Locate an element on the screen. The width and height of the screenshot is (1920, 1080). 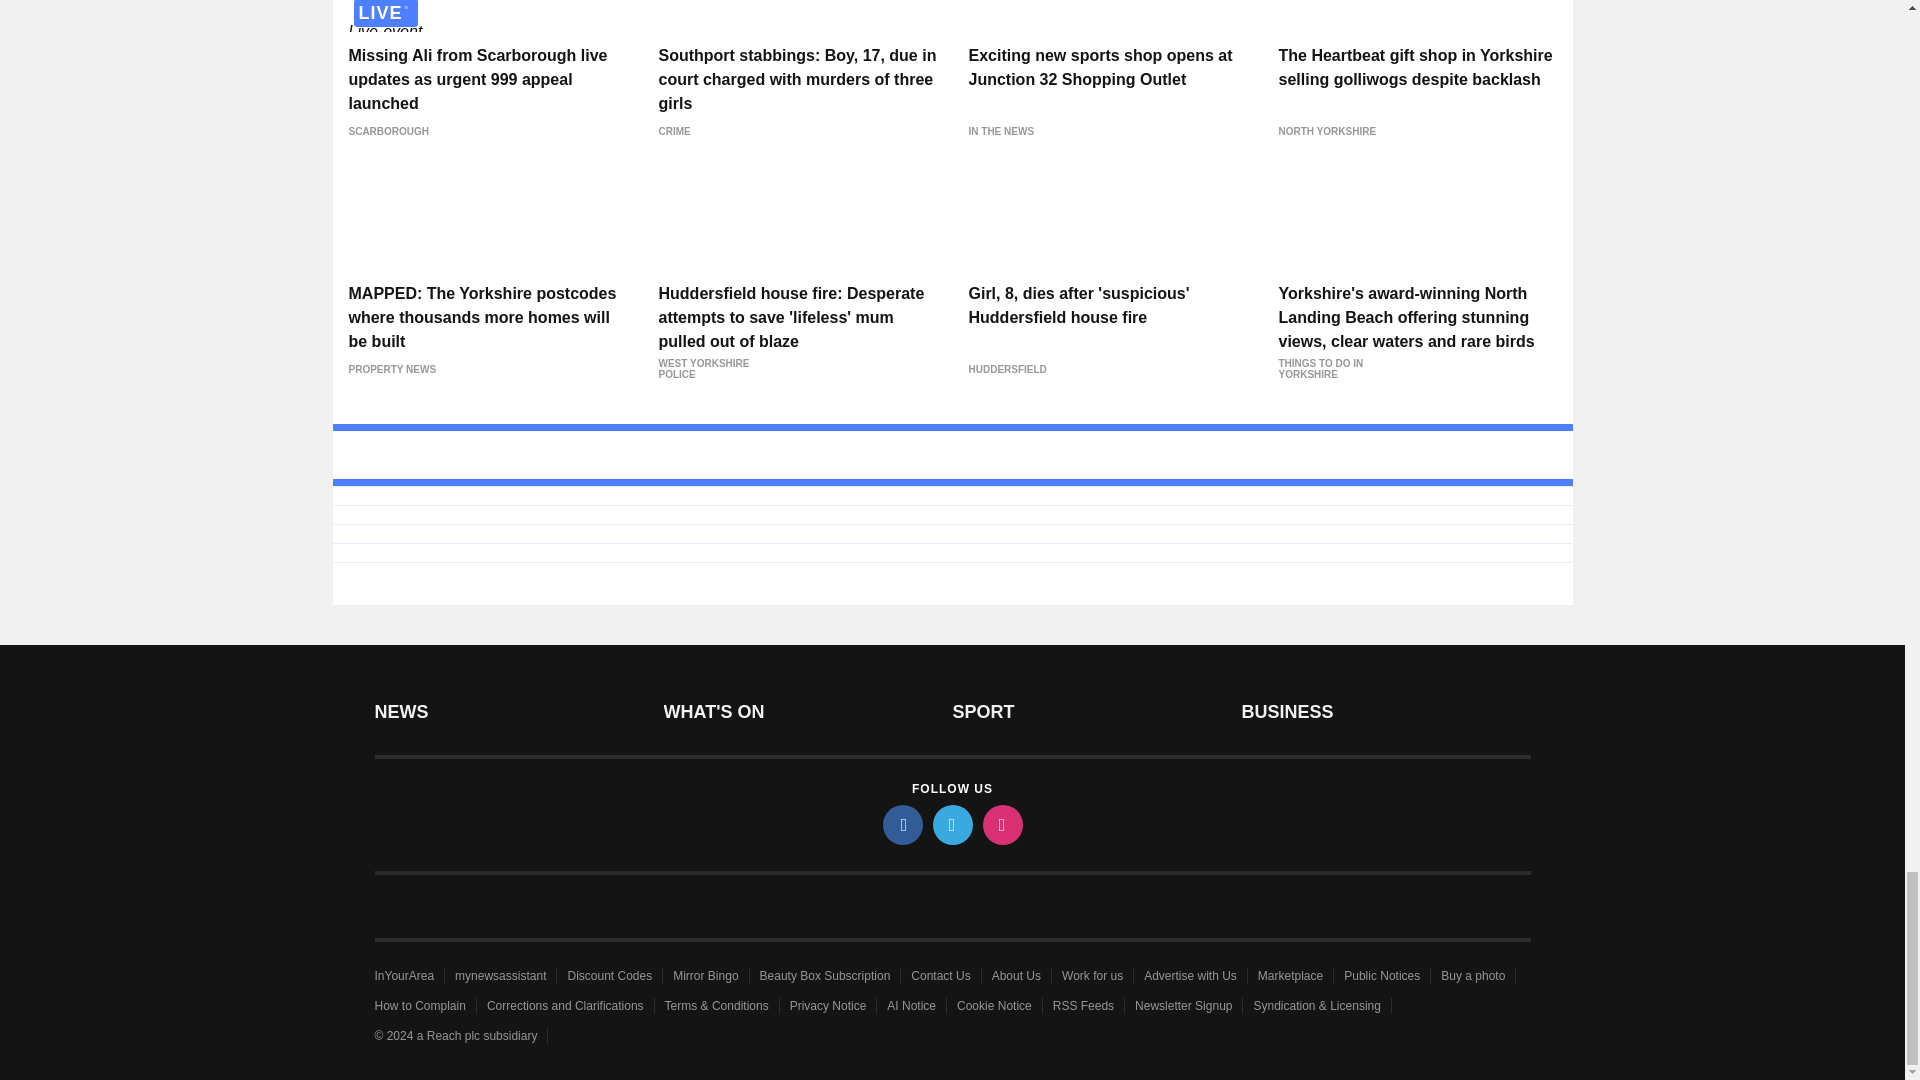
twitter is located at coordinates (951, 824).